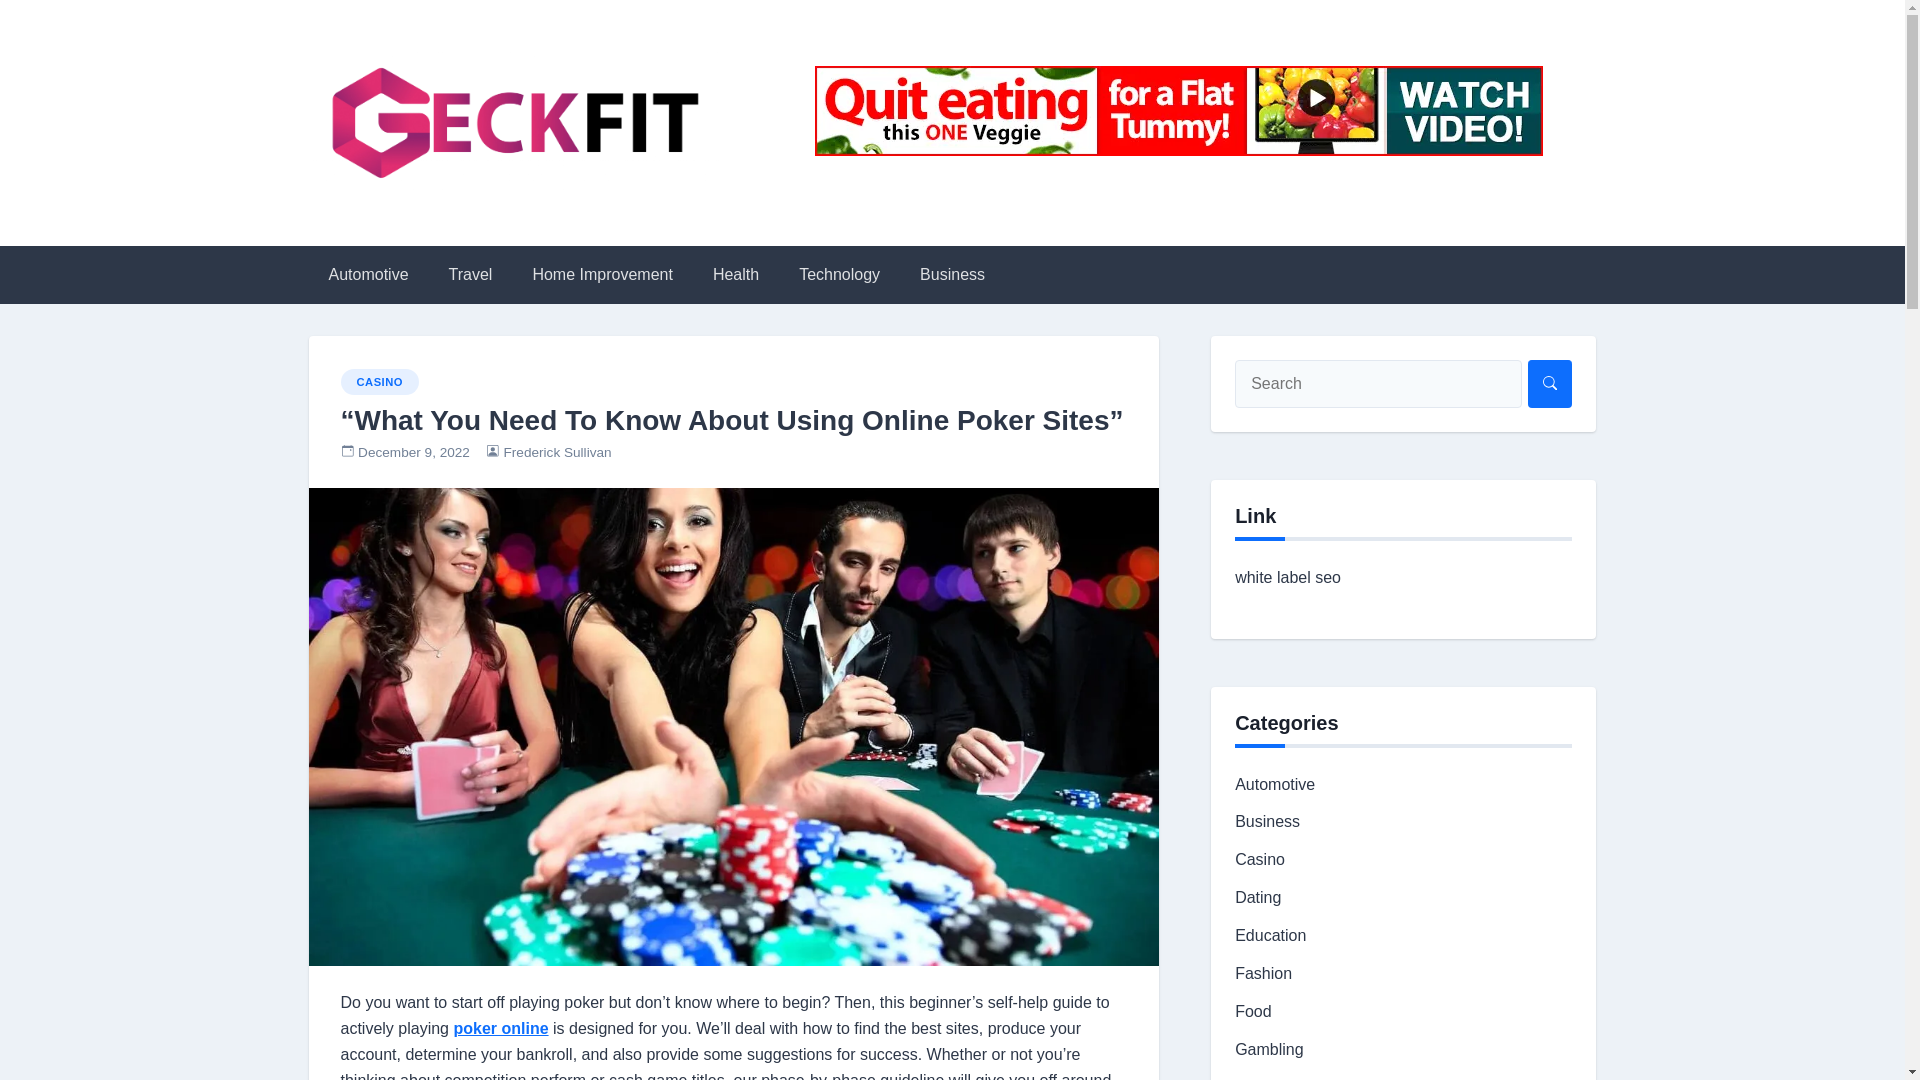 This screenshot has height=1080, width=1920. I want to click on Technology, so click(840, 274).